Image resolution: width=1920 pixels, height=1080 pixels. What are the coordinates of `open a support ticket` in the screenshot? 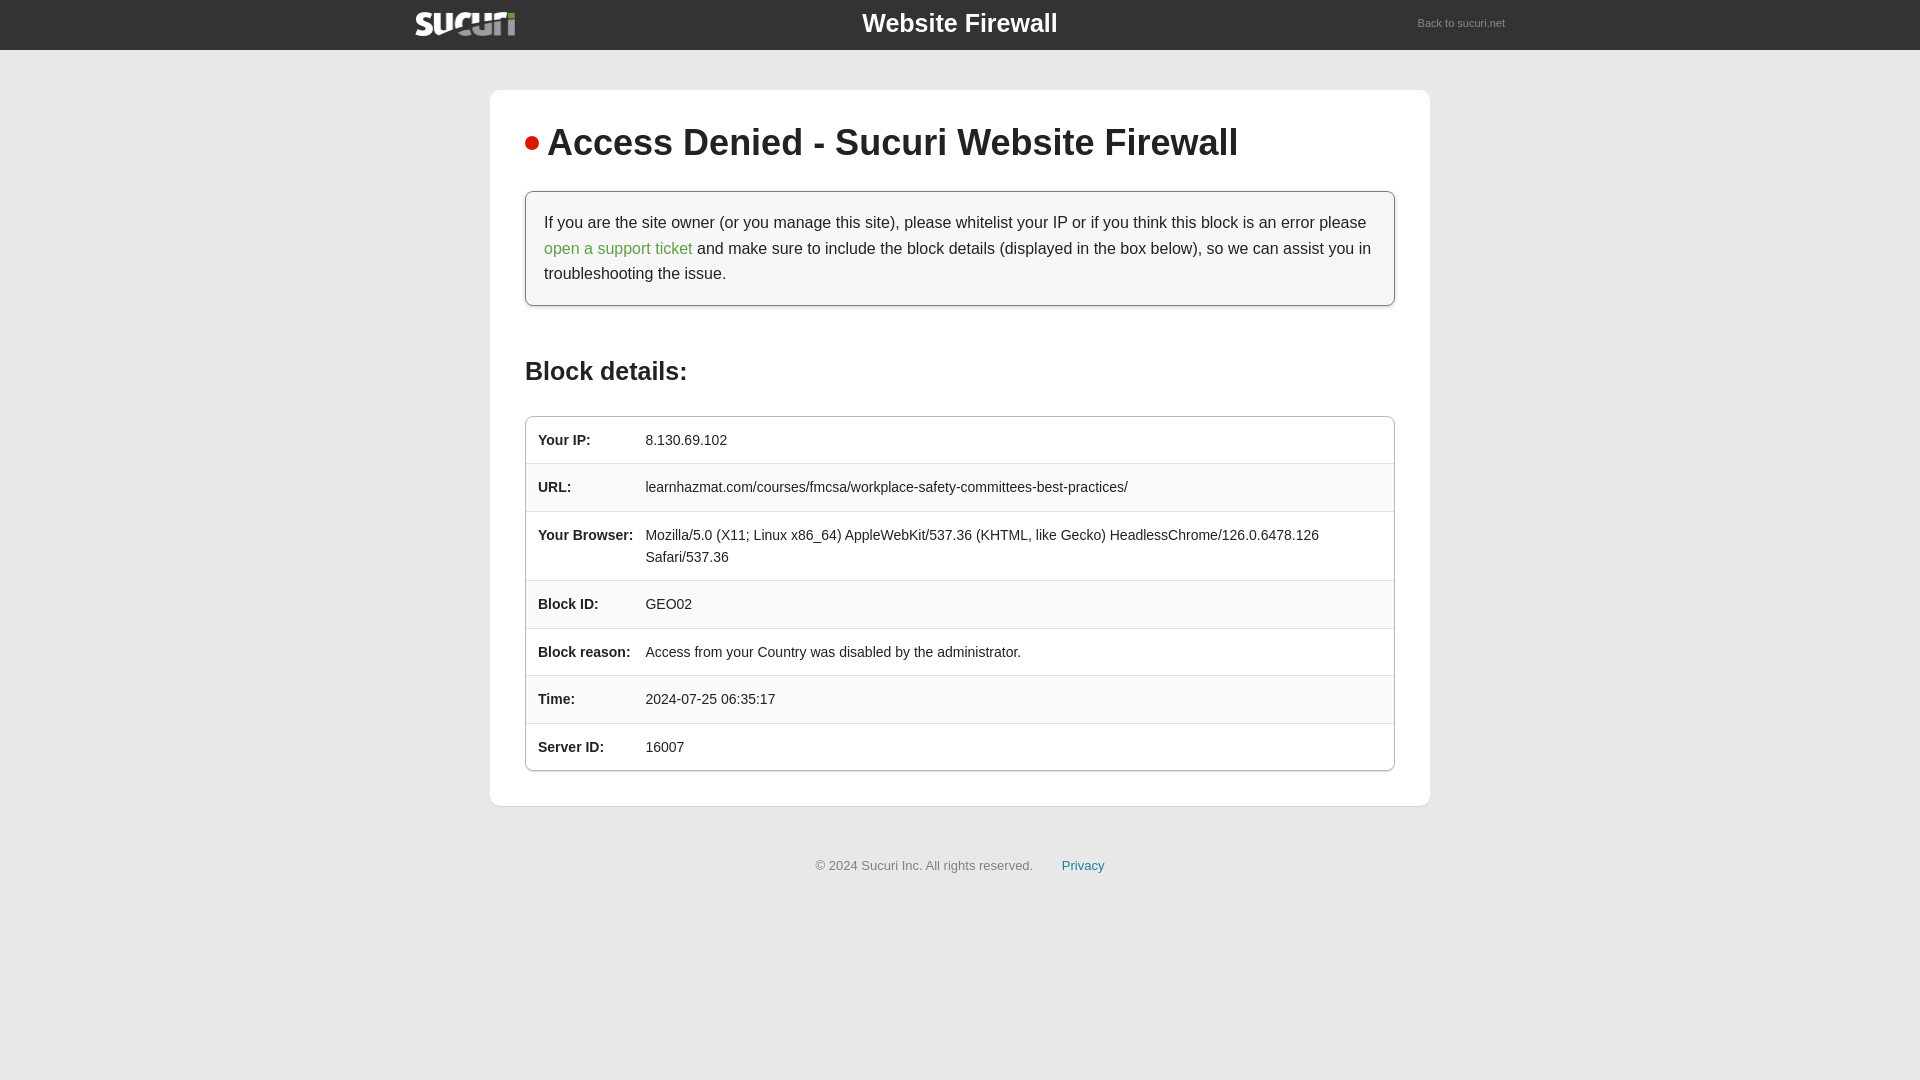 It's located at (618, 248).